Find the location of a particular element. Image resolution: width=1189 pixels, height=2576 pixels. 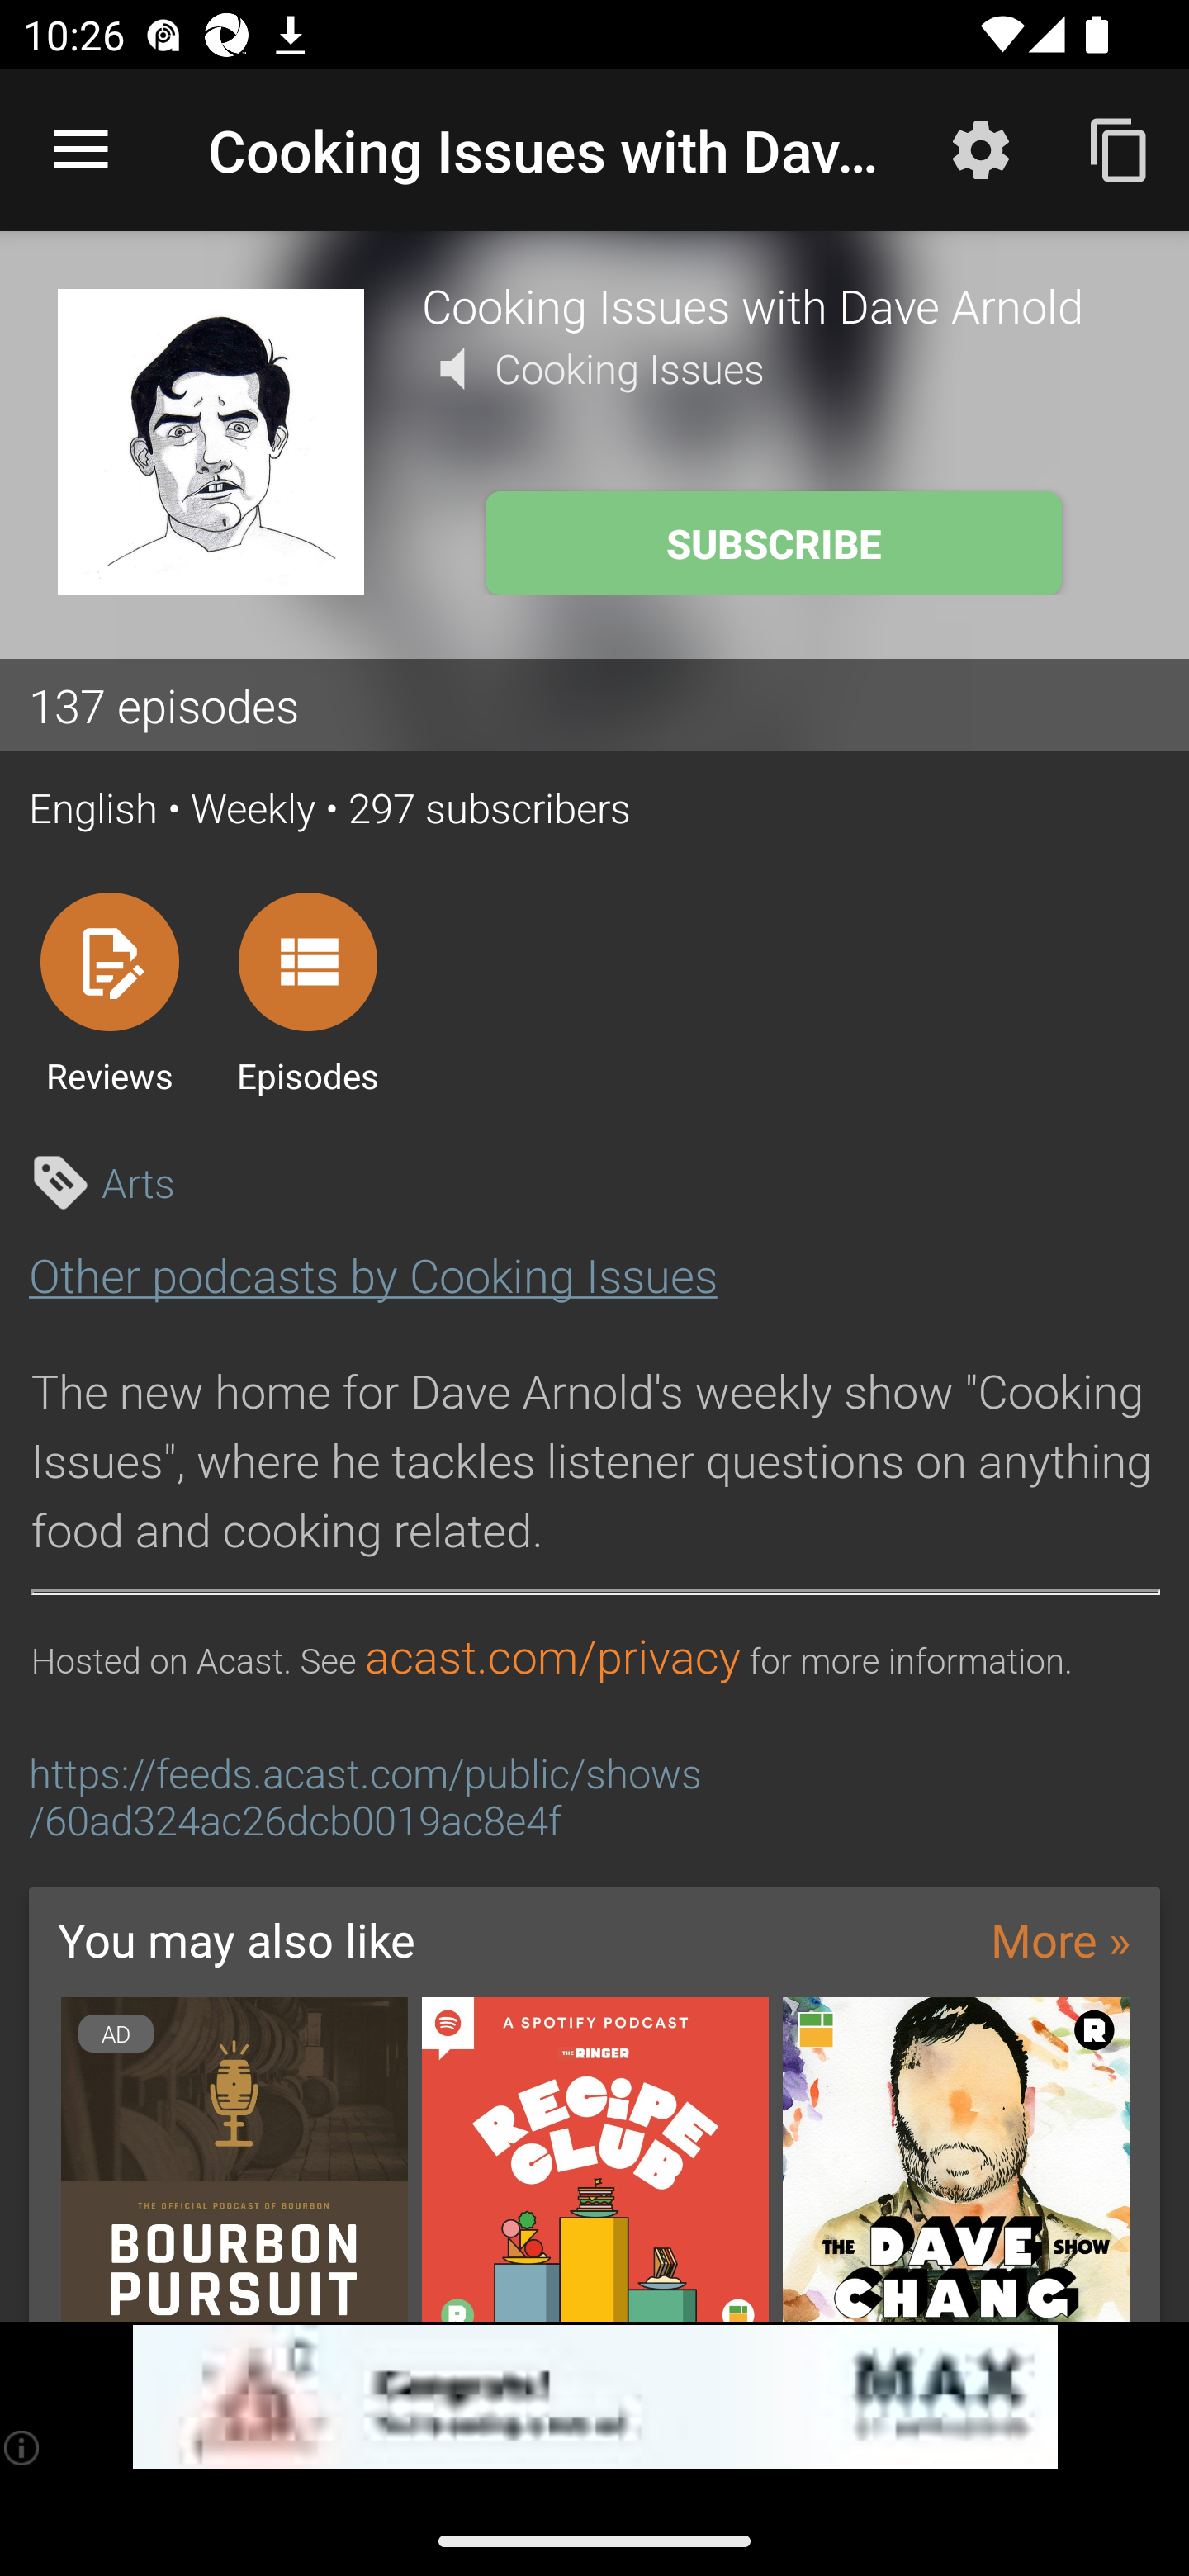

acast.com/privacy is located at coordinates (552, 1658).